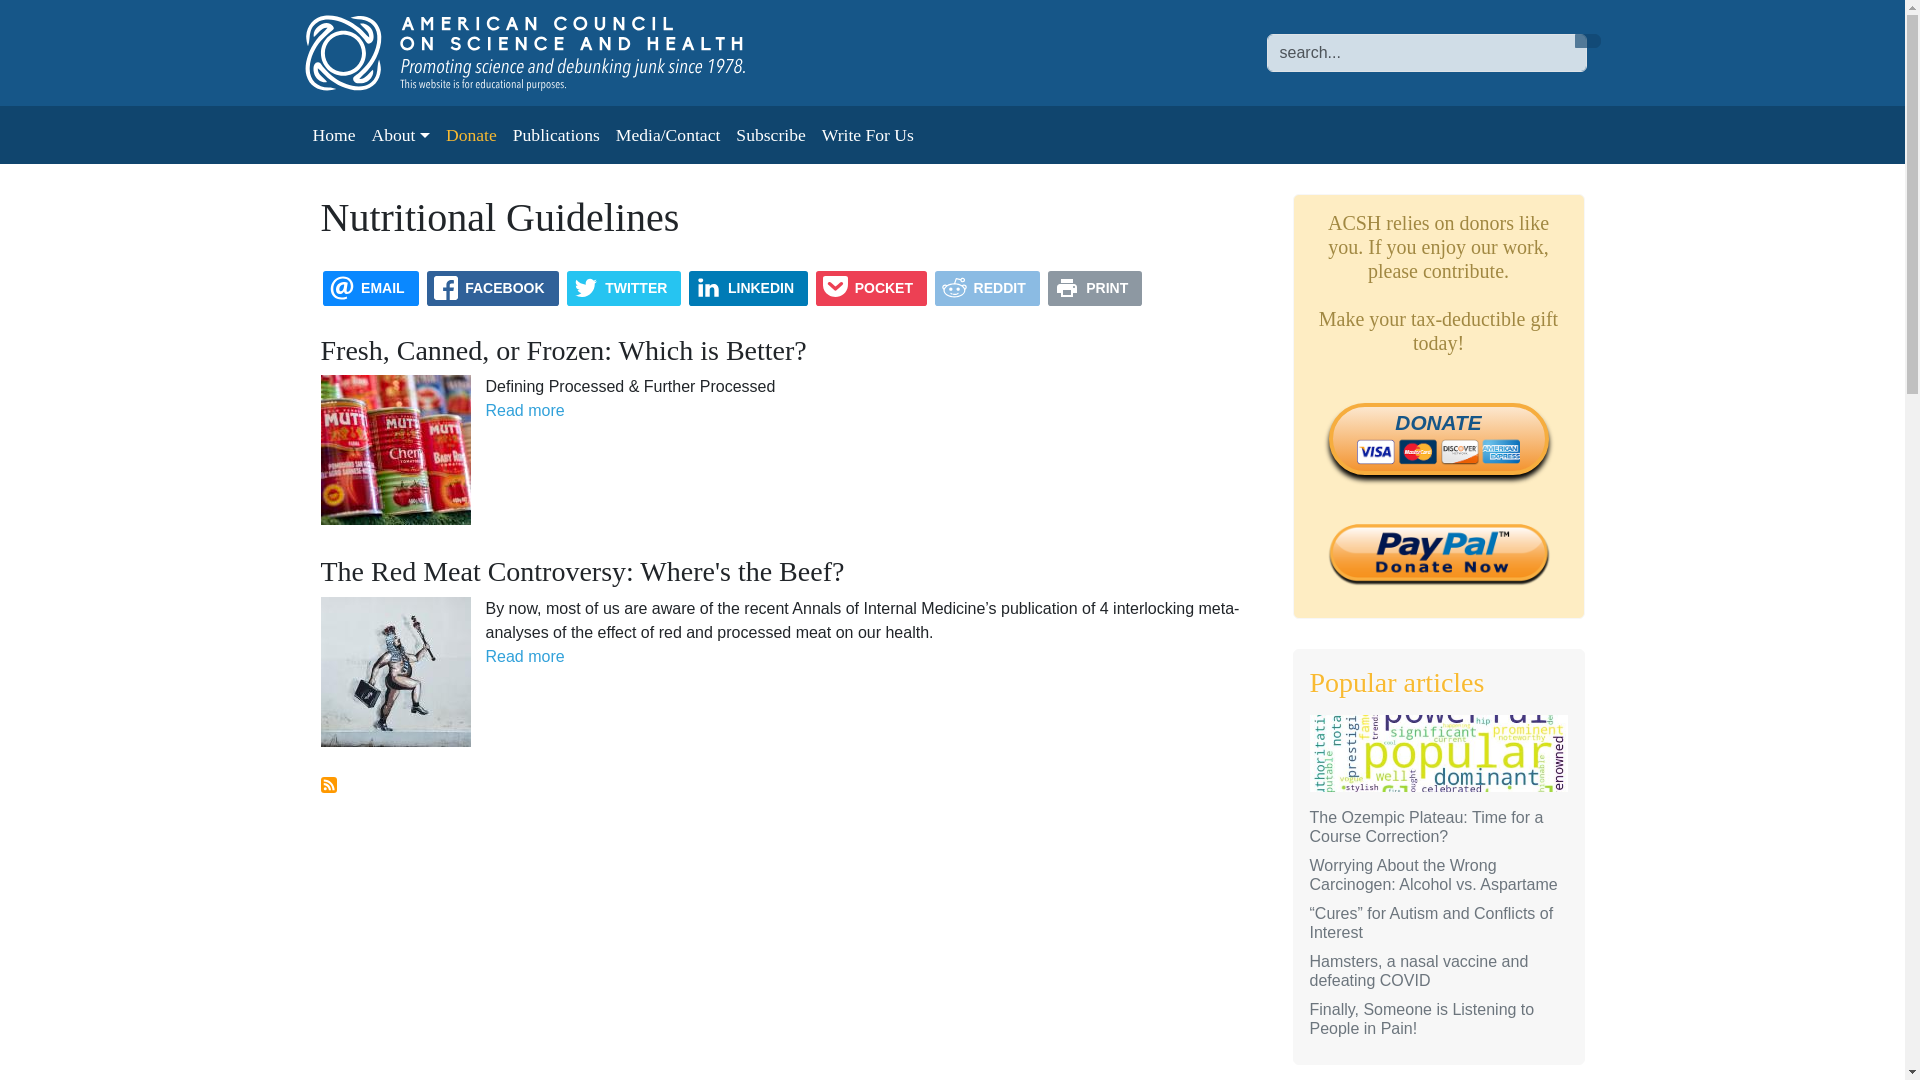 The image size is (1920, 1080). Describe the element at coordinates (1438, 438) in the screenshot. I see `DONATE` at that location.